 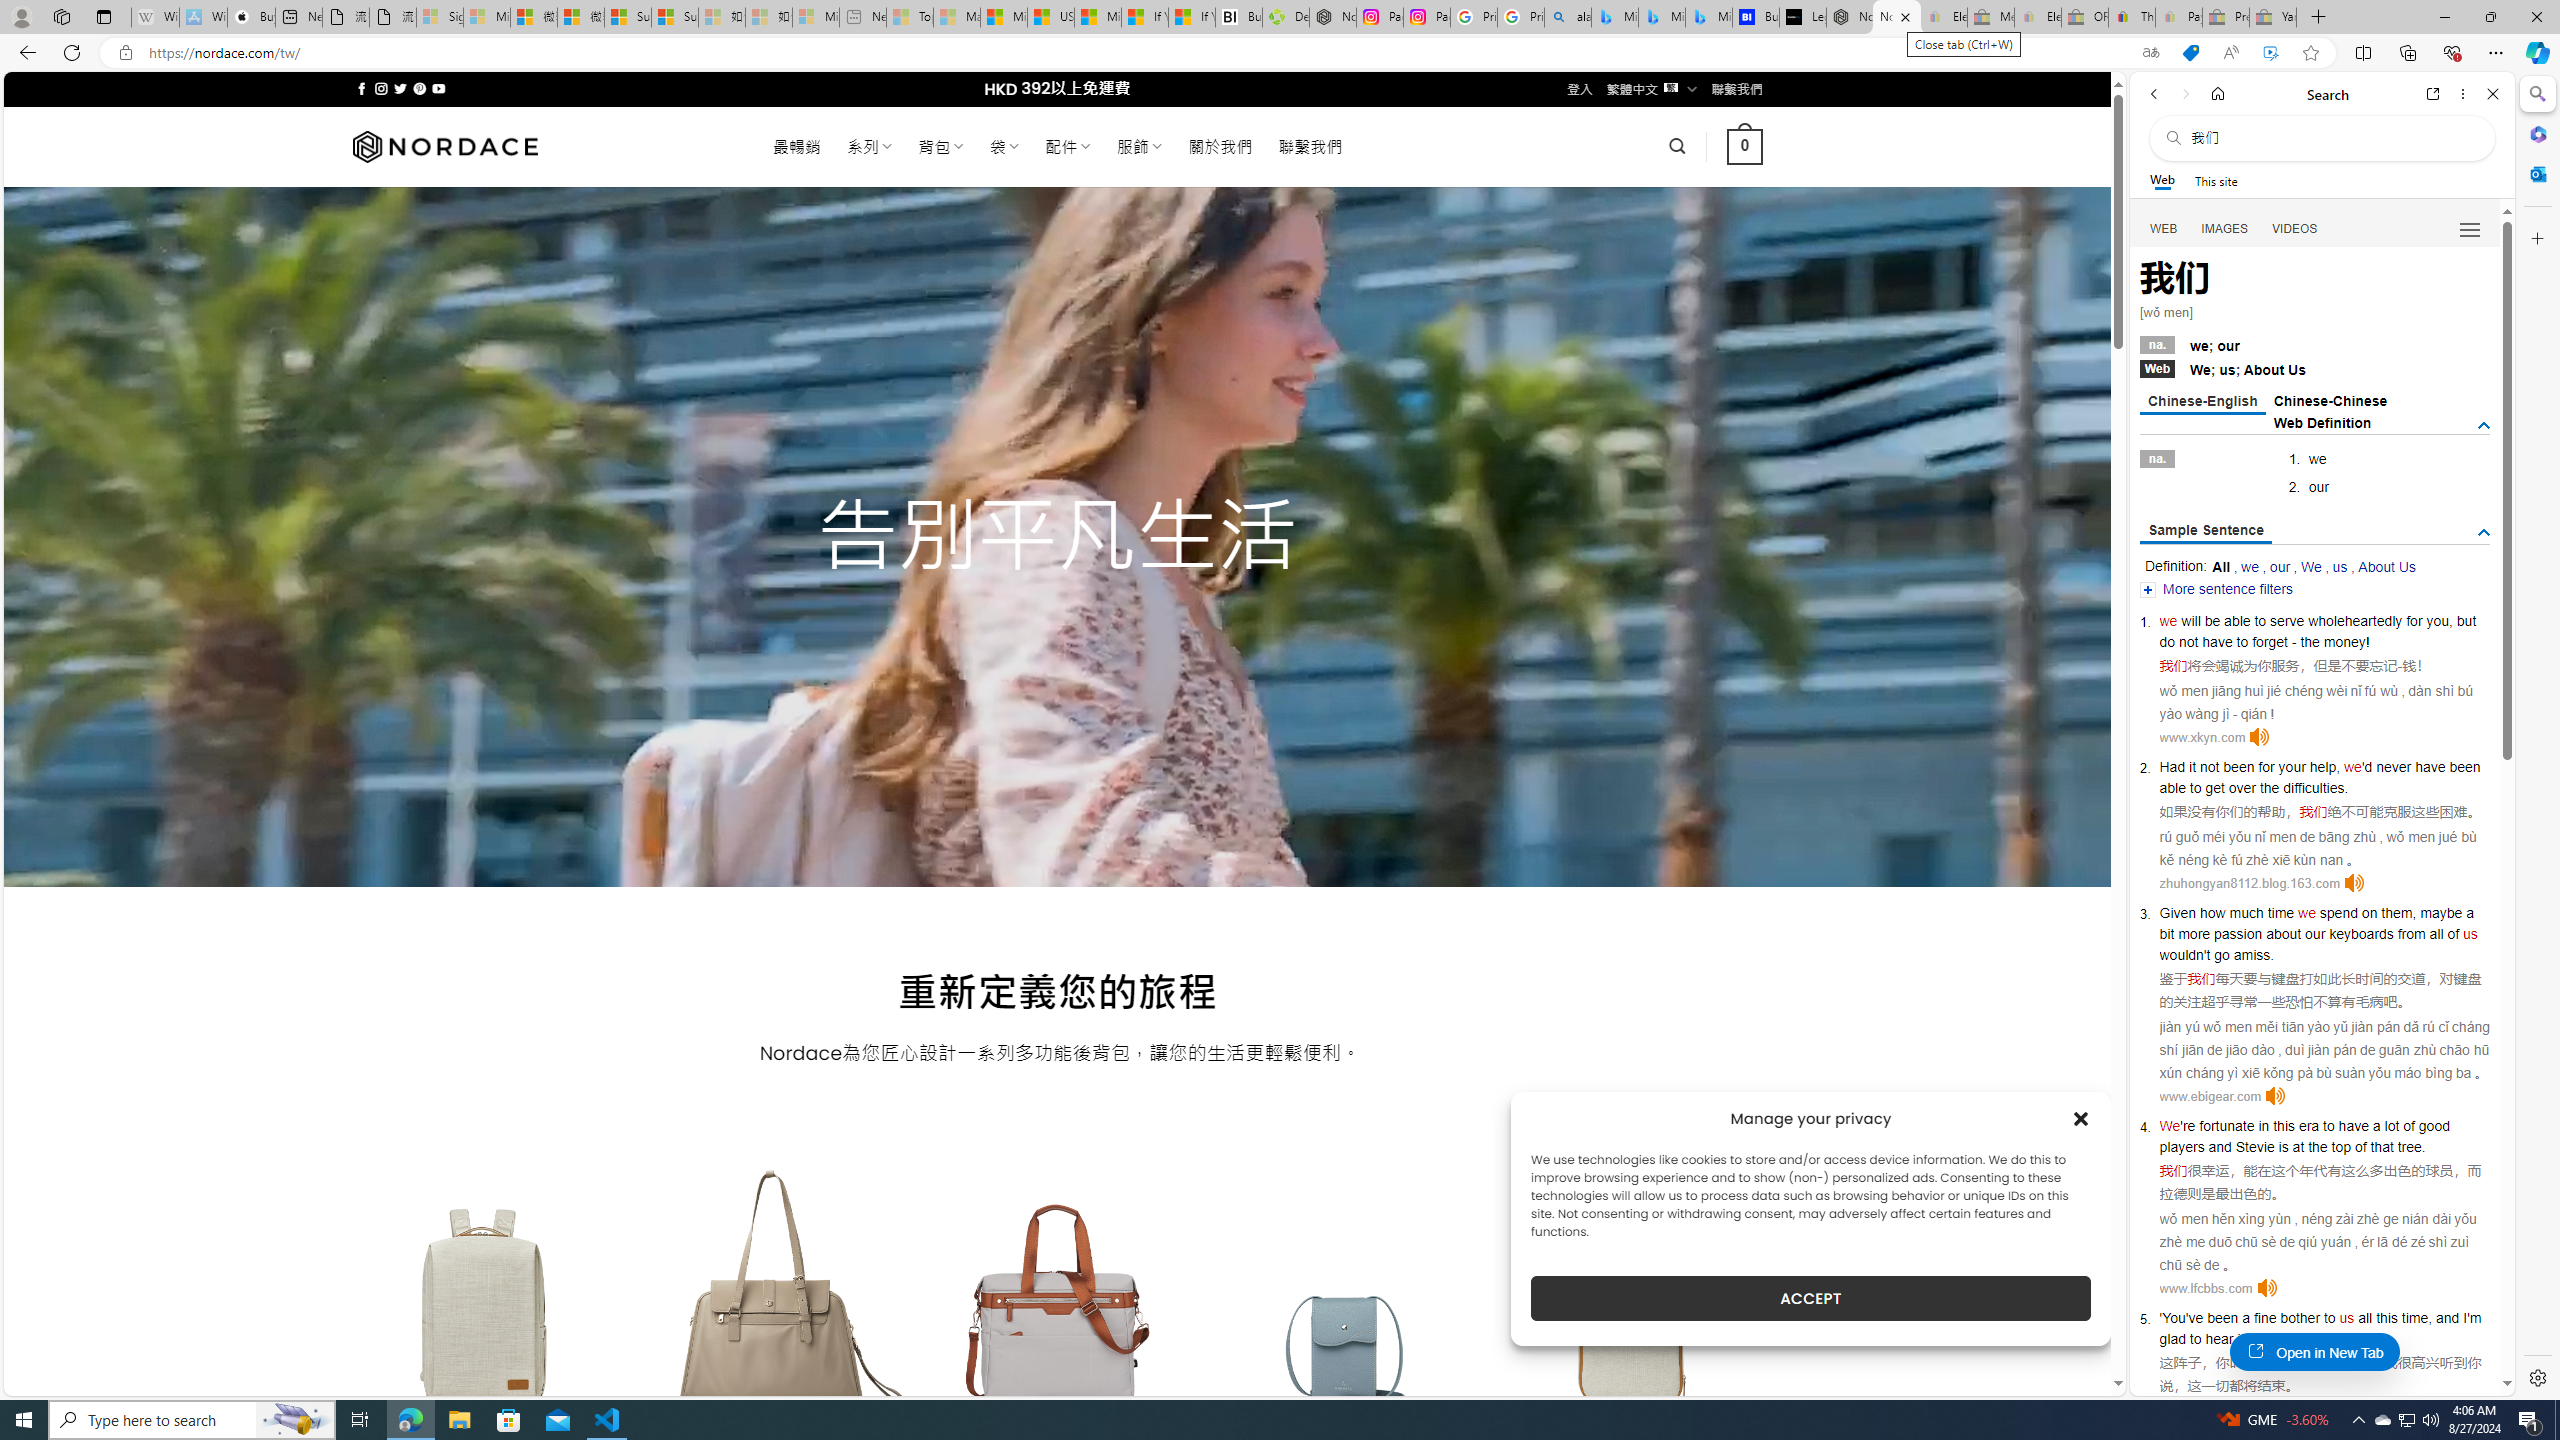 I want to click on Enhance video, so click(x=2270, y=53).